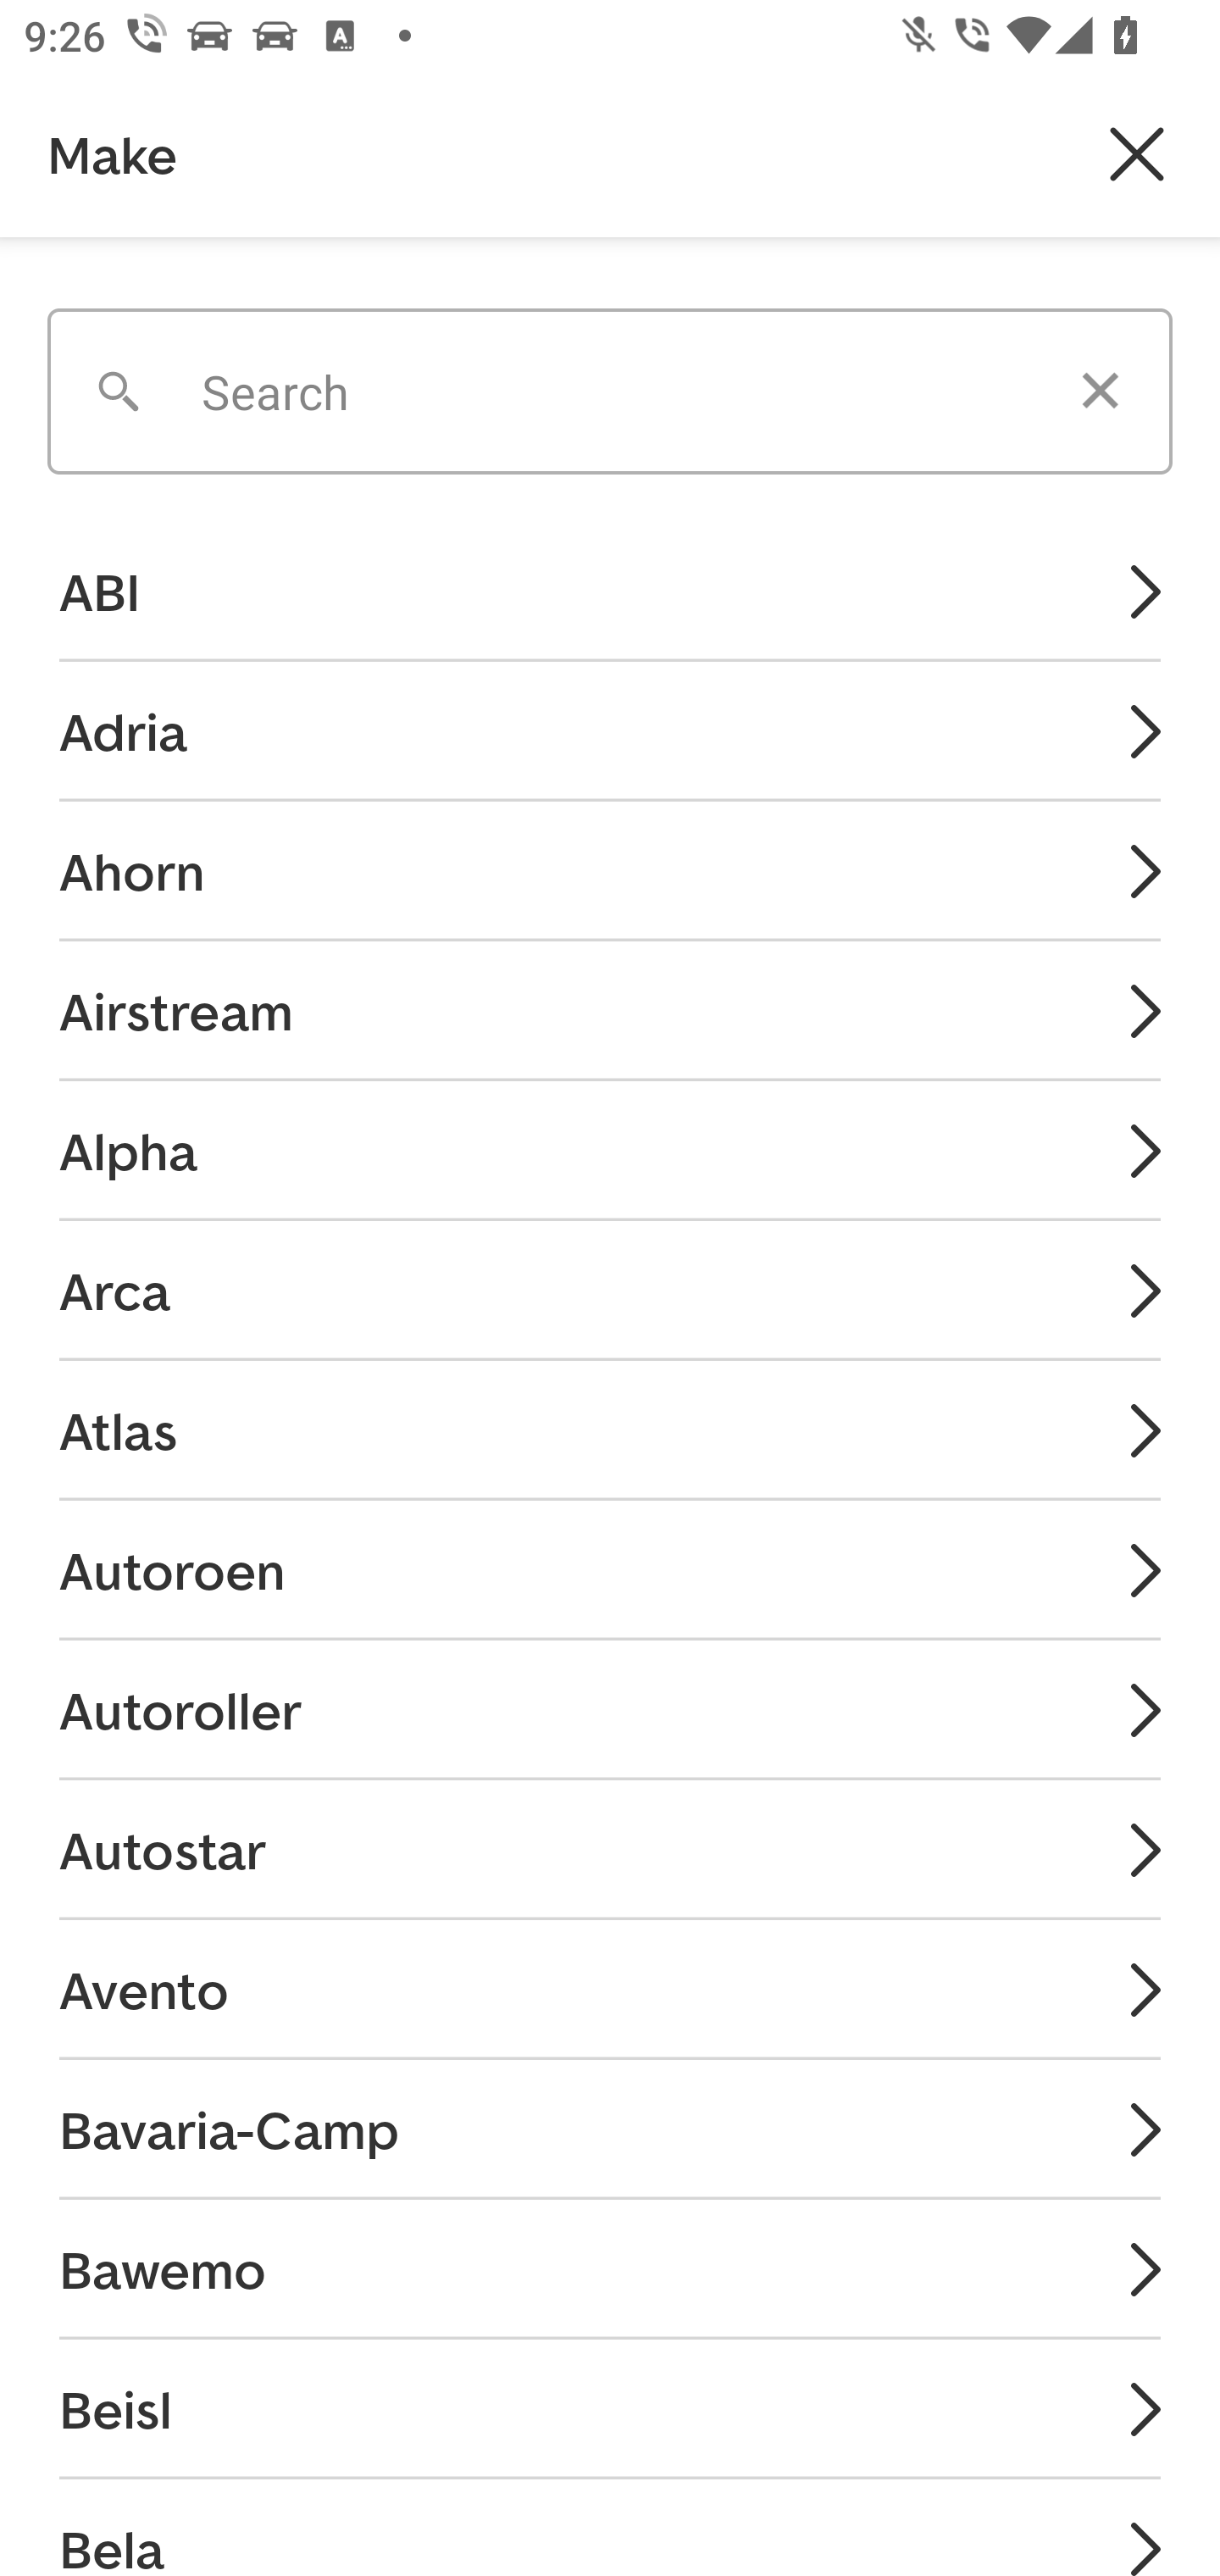 The height and width of the screenshot is (2576, 1220). I want to click on ABI right arrow, so click(610, 592).